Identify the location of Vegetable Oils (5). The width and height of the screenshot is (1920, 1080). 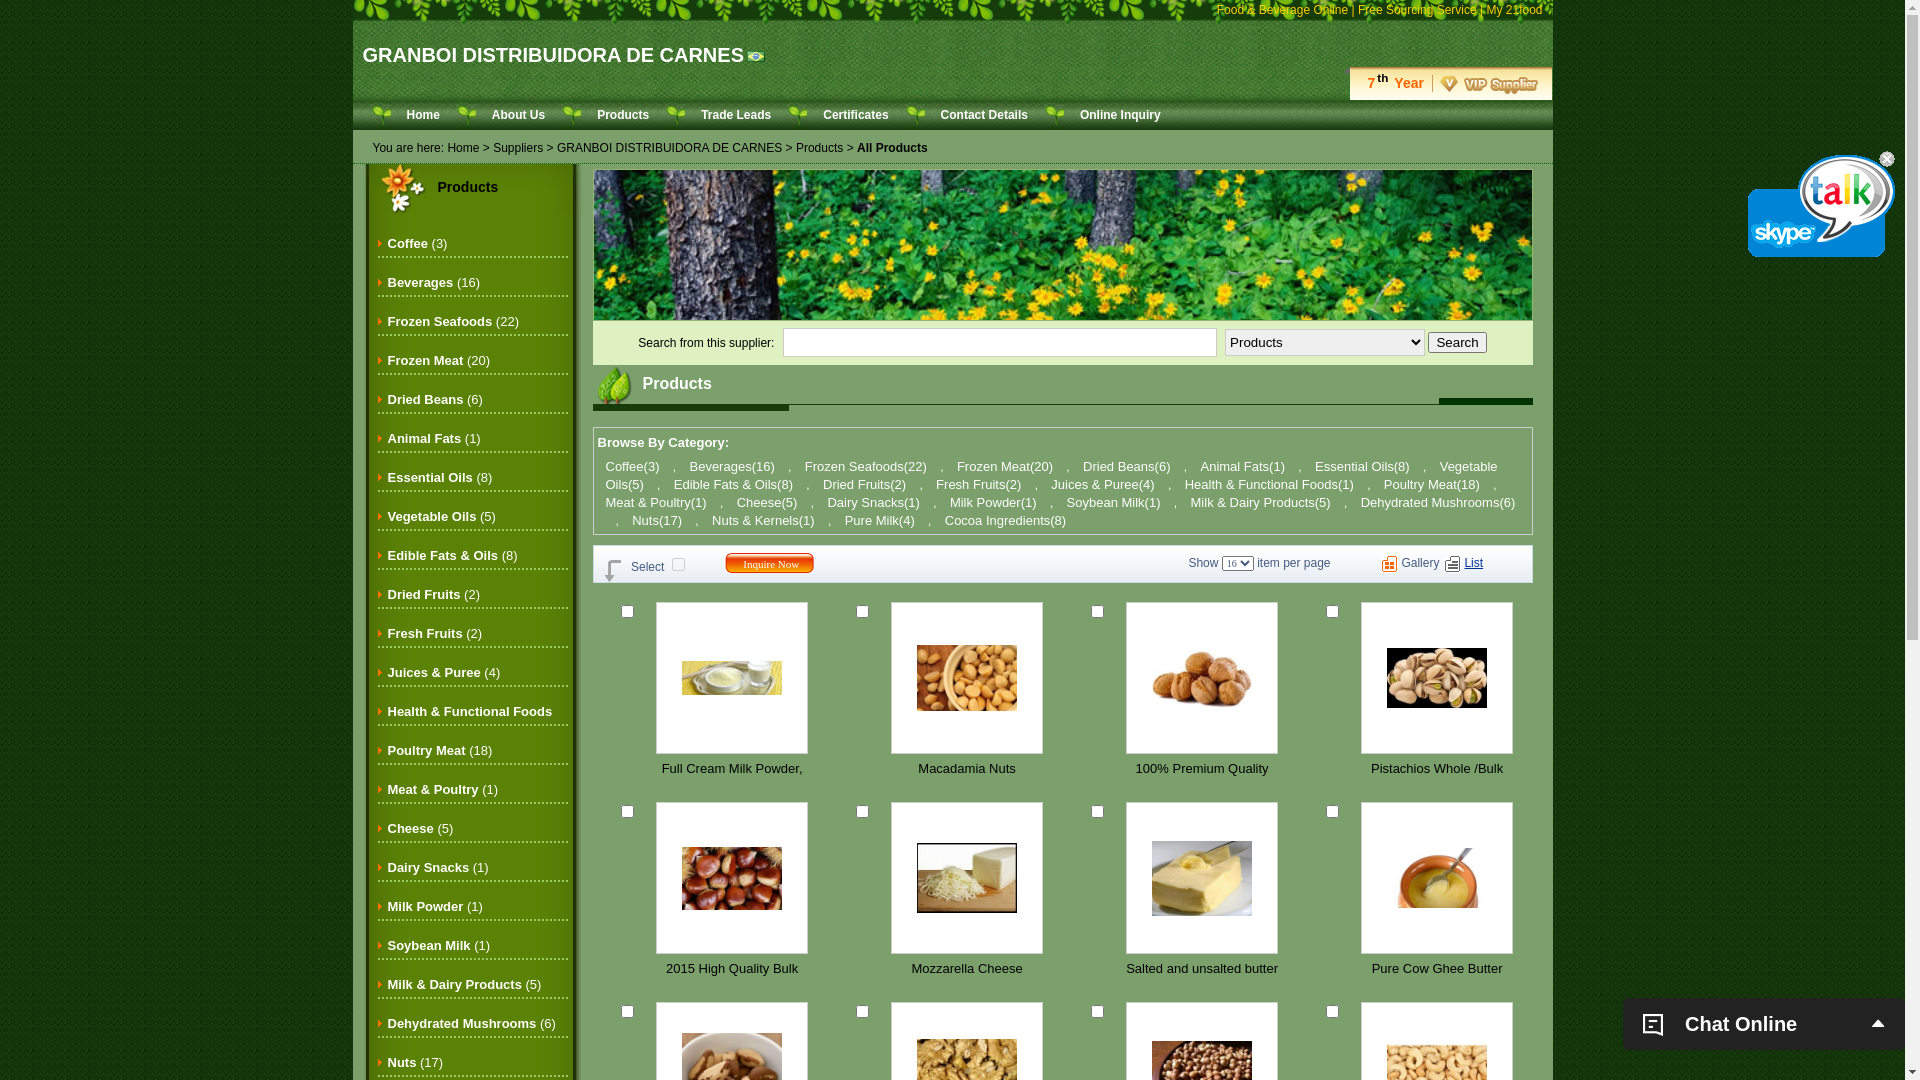
(442, 516).